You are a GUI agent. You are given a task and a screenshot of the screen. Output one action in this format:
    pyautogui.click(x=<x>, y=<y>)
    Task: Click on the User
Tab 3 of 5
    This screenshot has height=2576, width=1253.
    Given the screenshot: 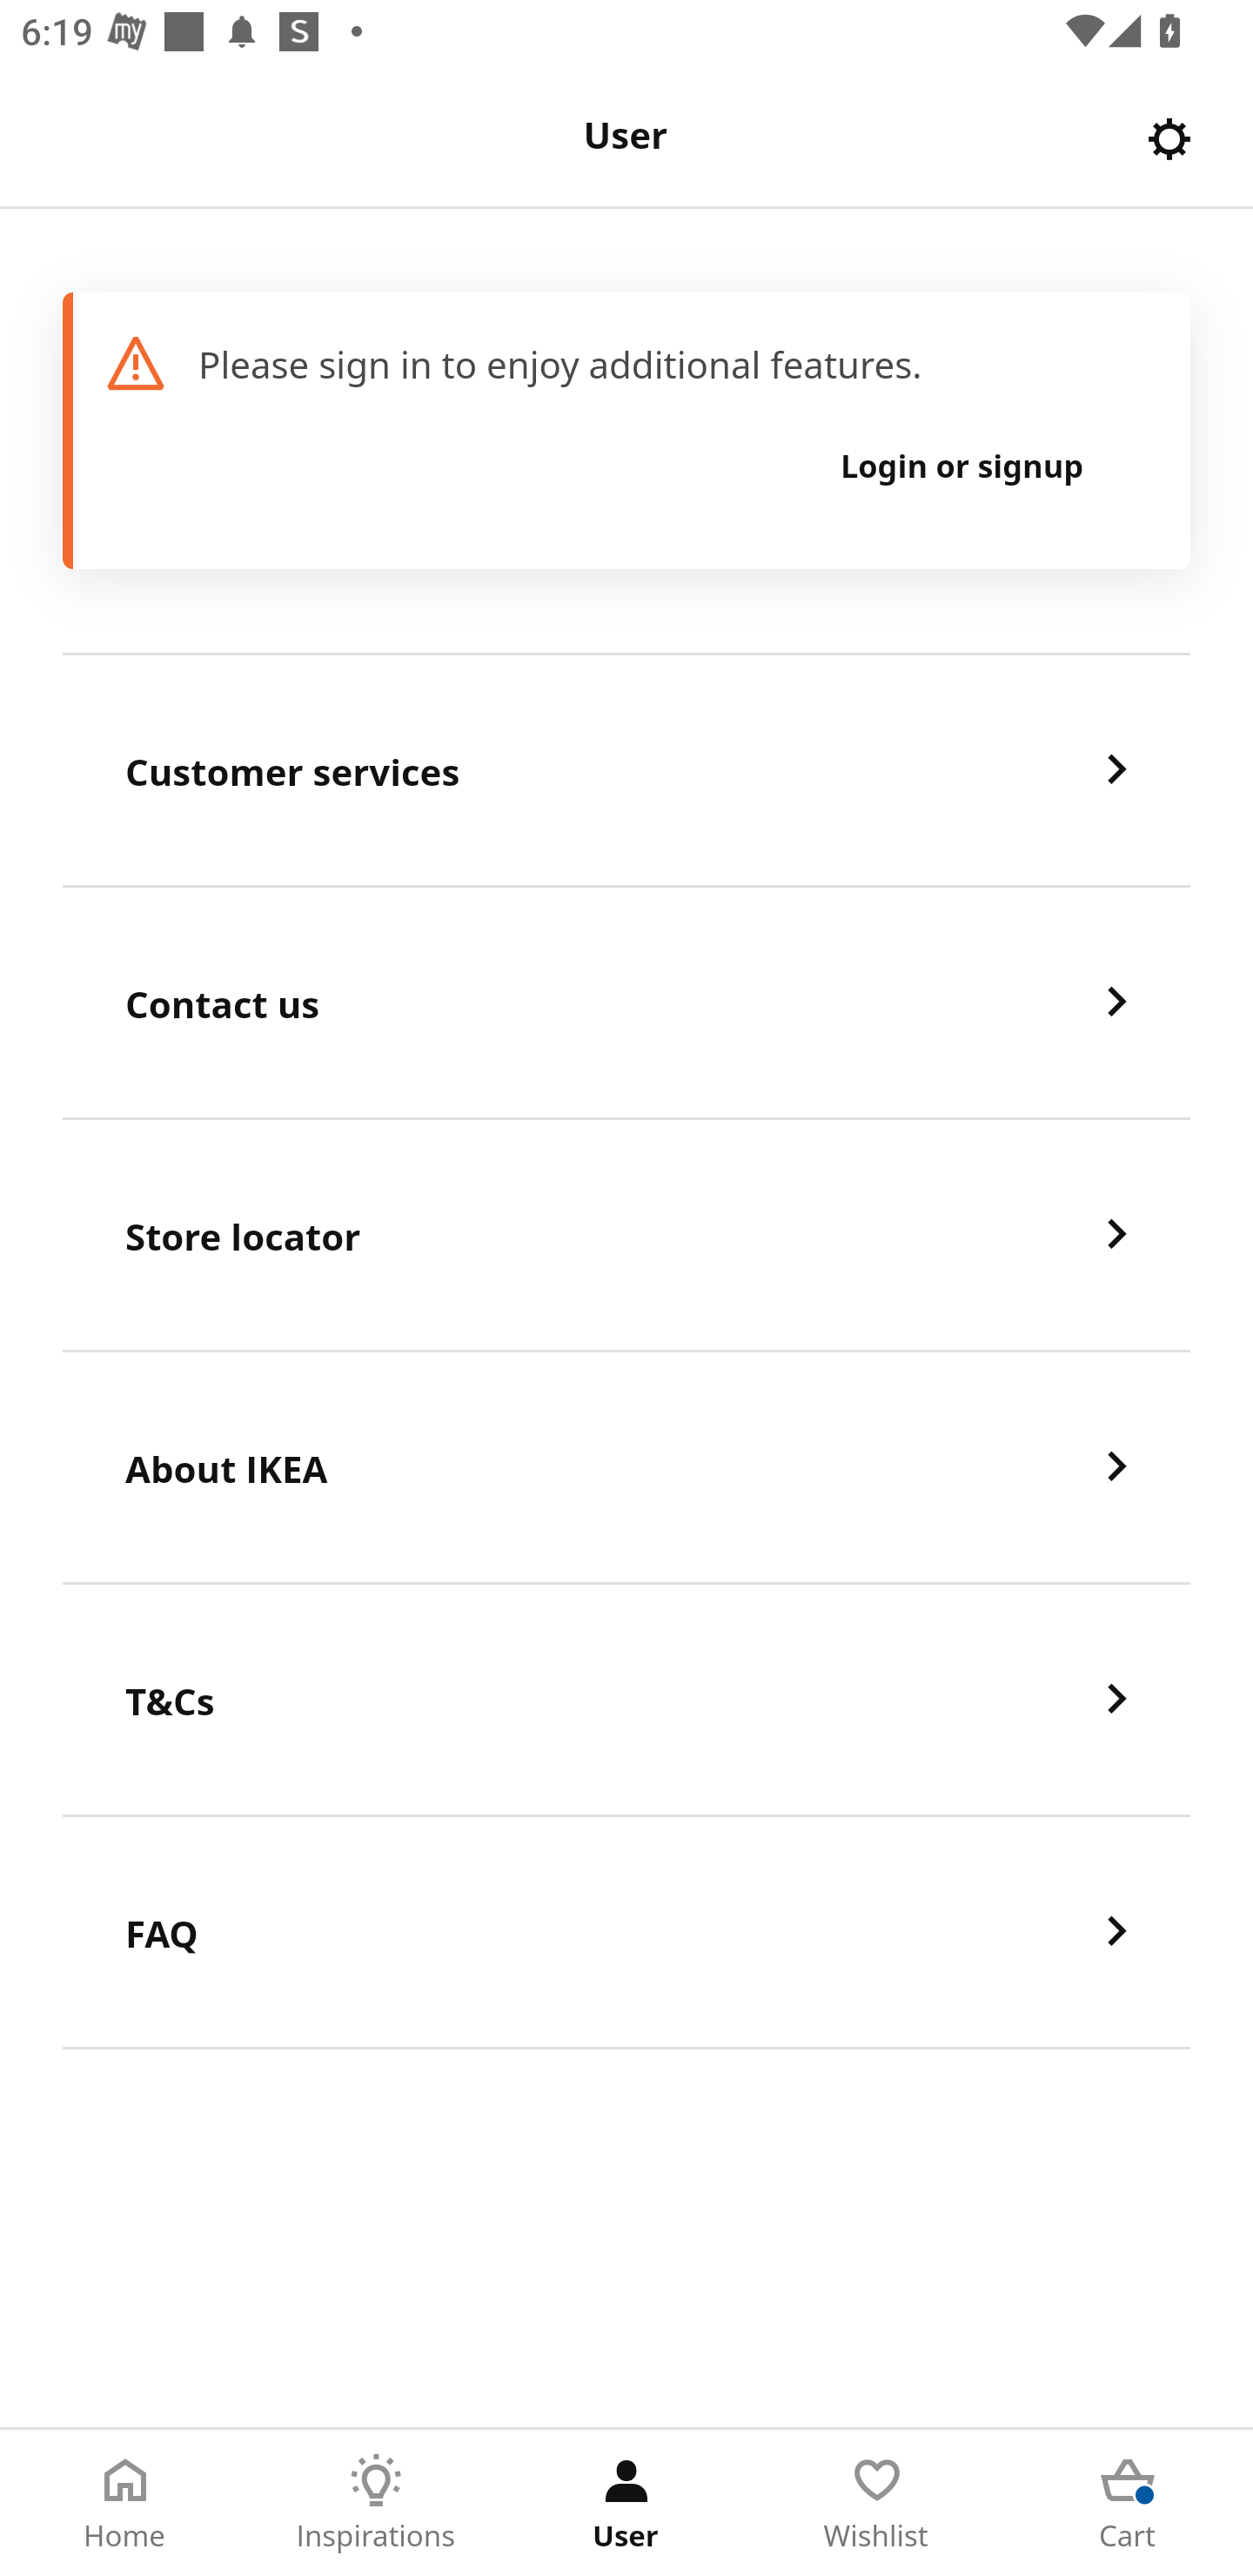 What is the action you would take?
    pyautogui.click(x=626, y=2503)
    